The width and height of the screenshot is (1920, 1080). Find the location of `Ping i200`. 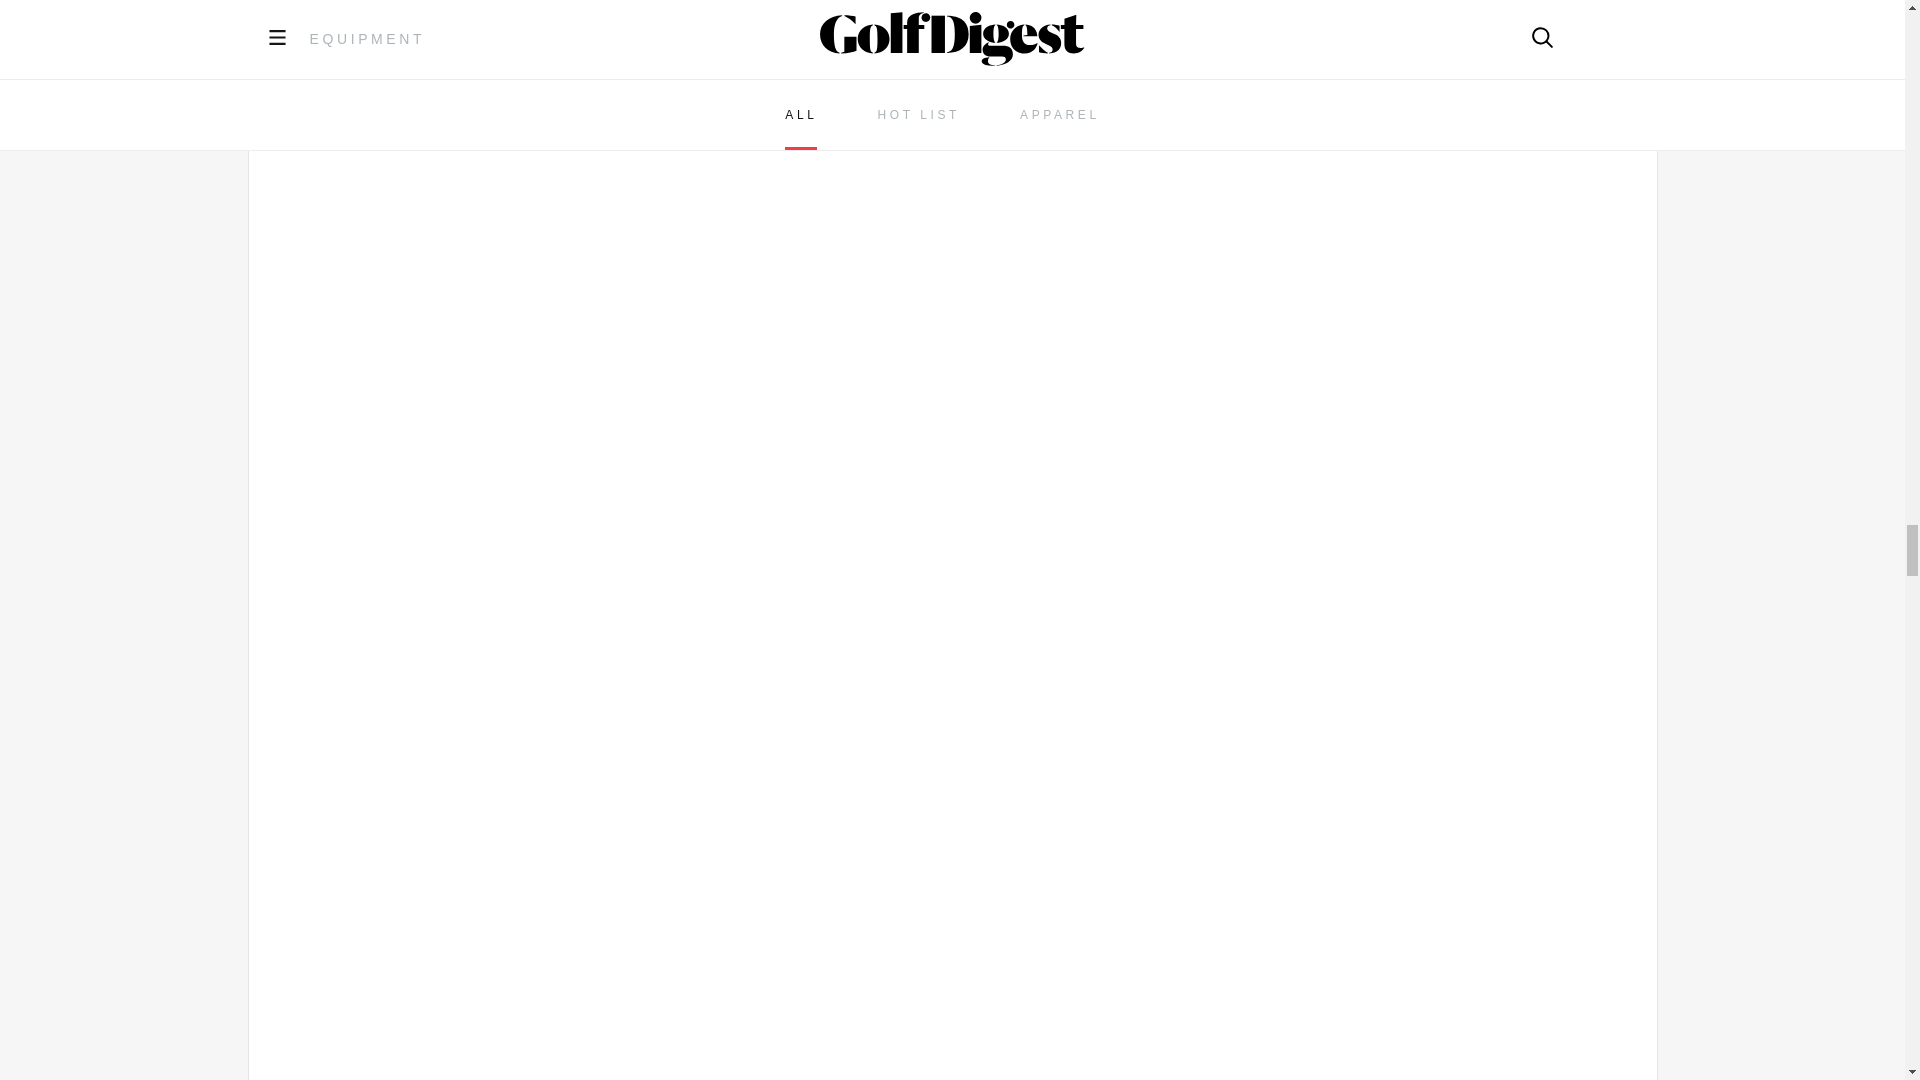

Ping i200 is located at coordinates (951, 28).